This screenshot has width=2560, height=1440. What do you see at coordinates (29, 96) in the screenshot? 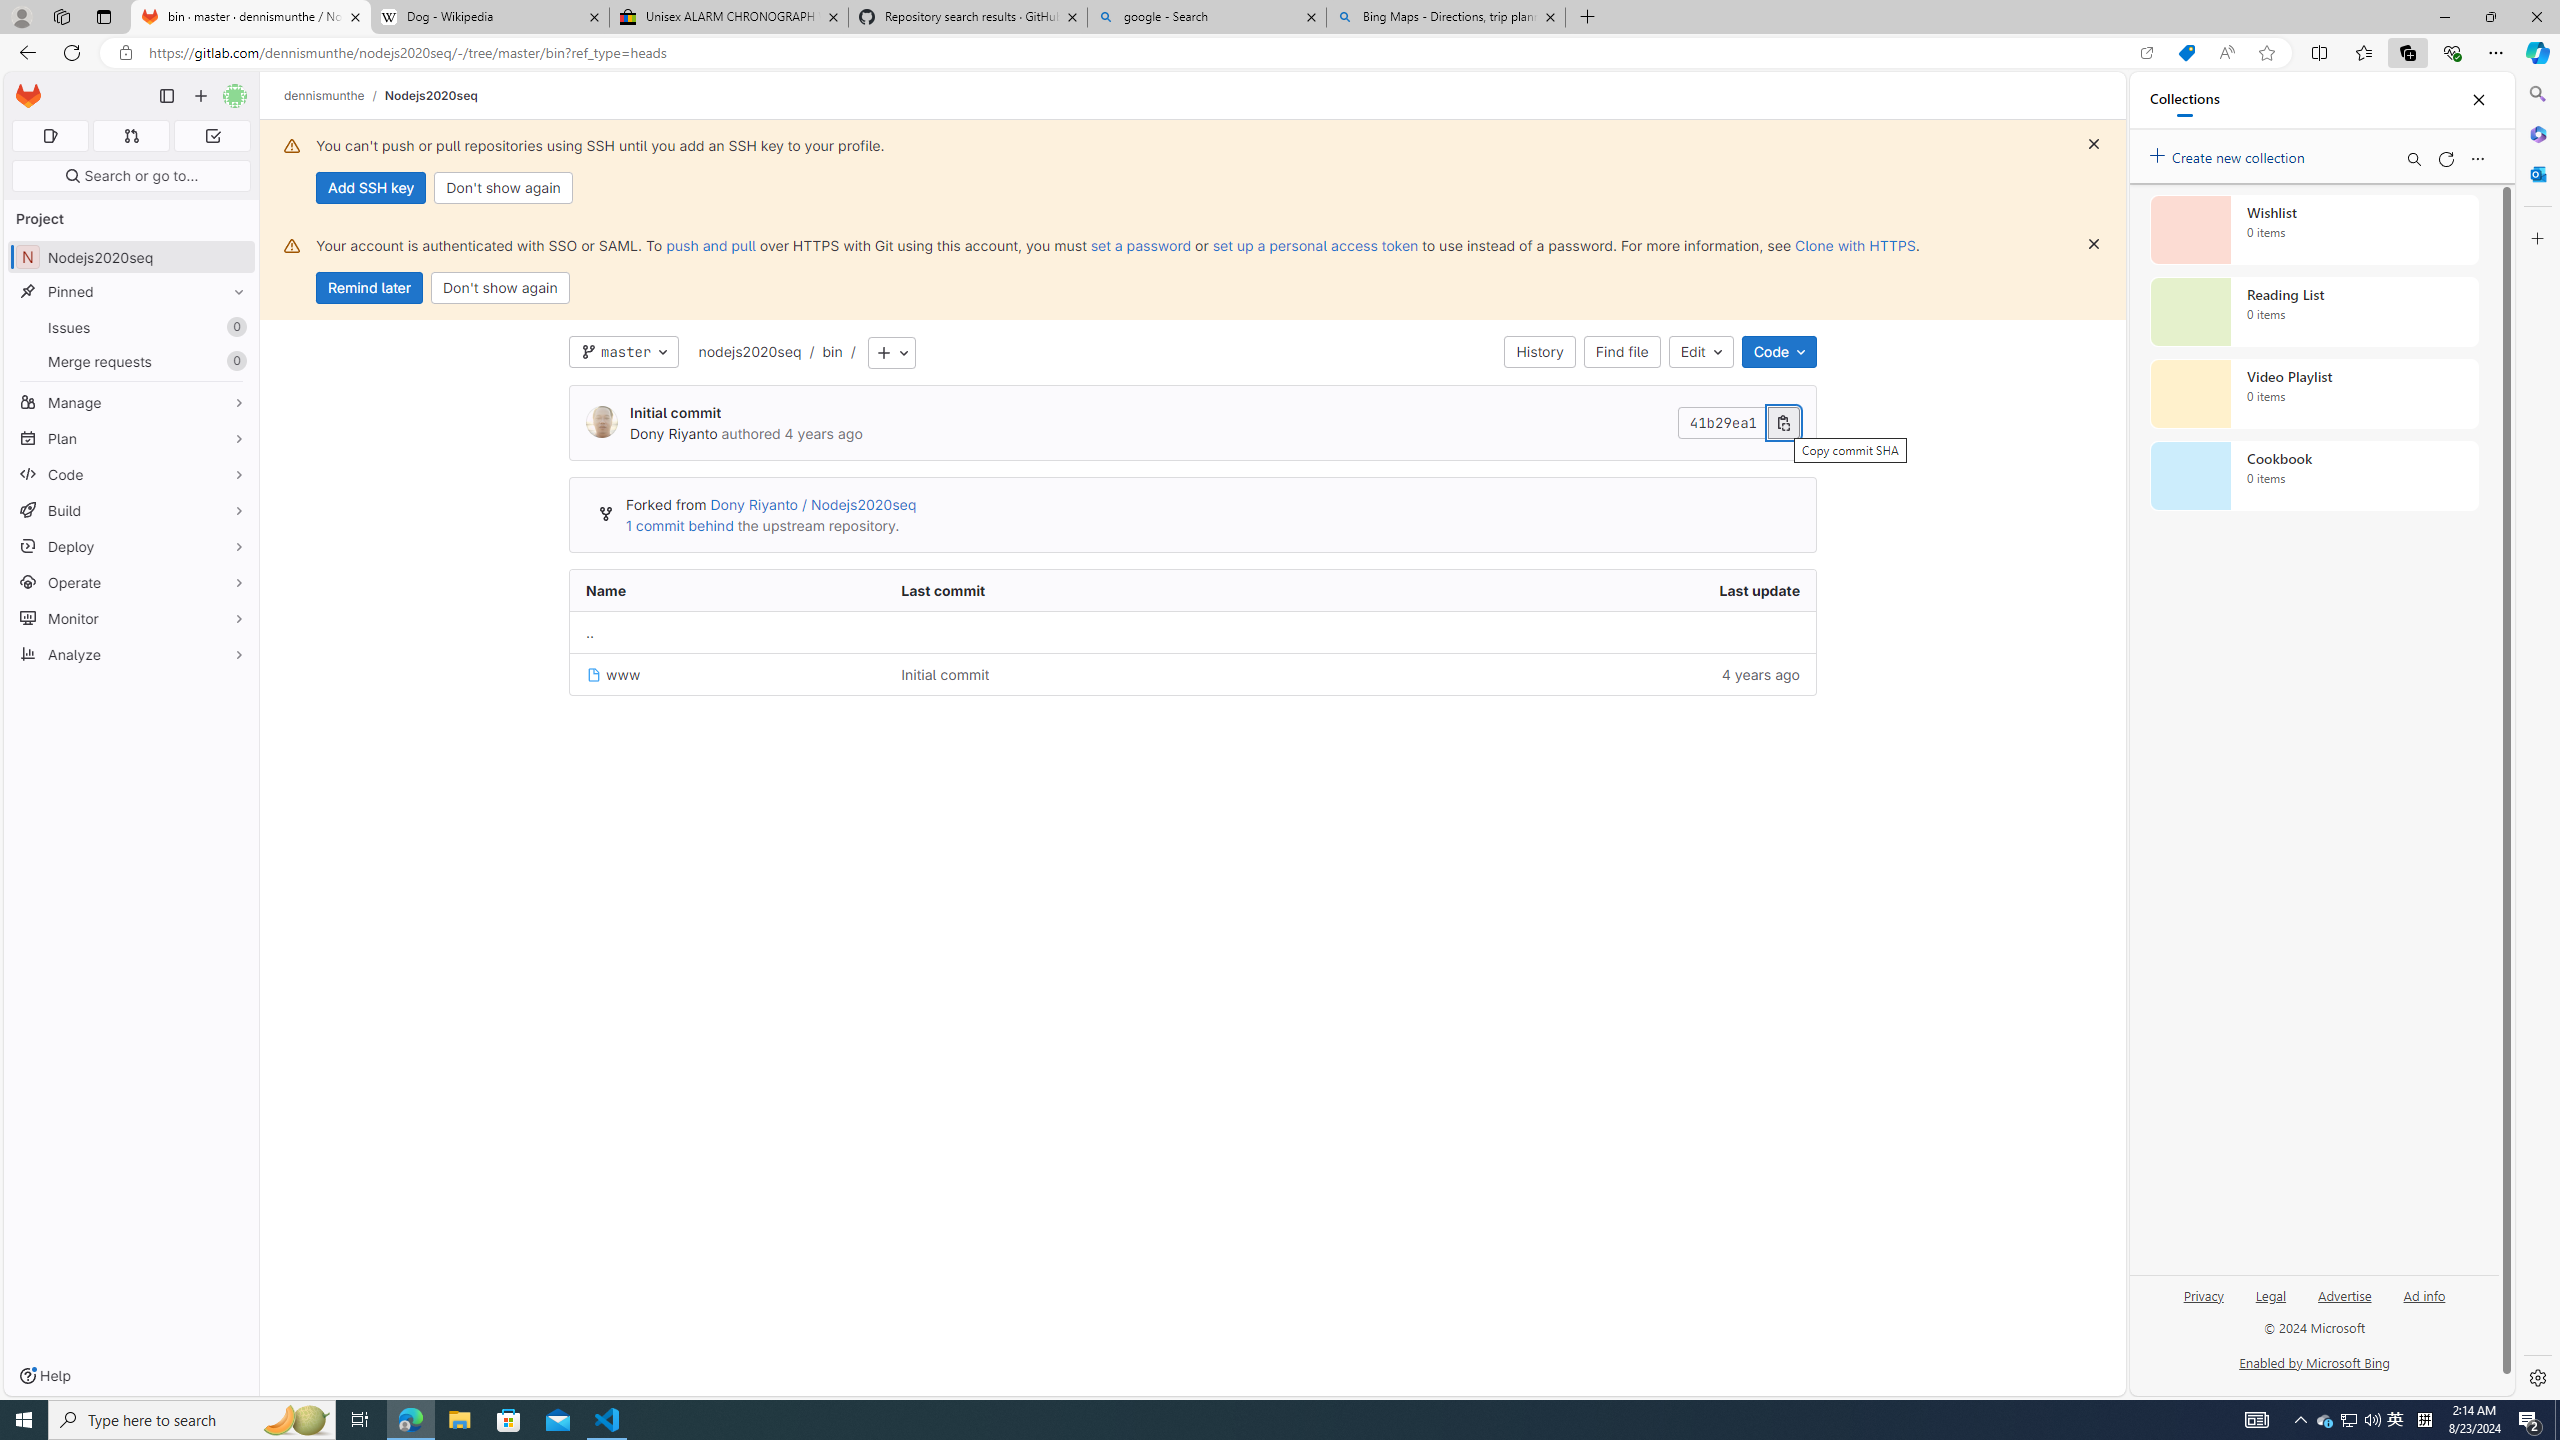
I see `Homepage` at bounding box center [29, 96].